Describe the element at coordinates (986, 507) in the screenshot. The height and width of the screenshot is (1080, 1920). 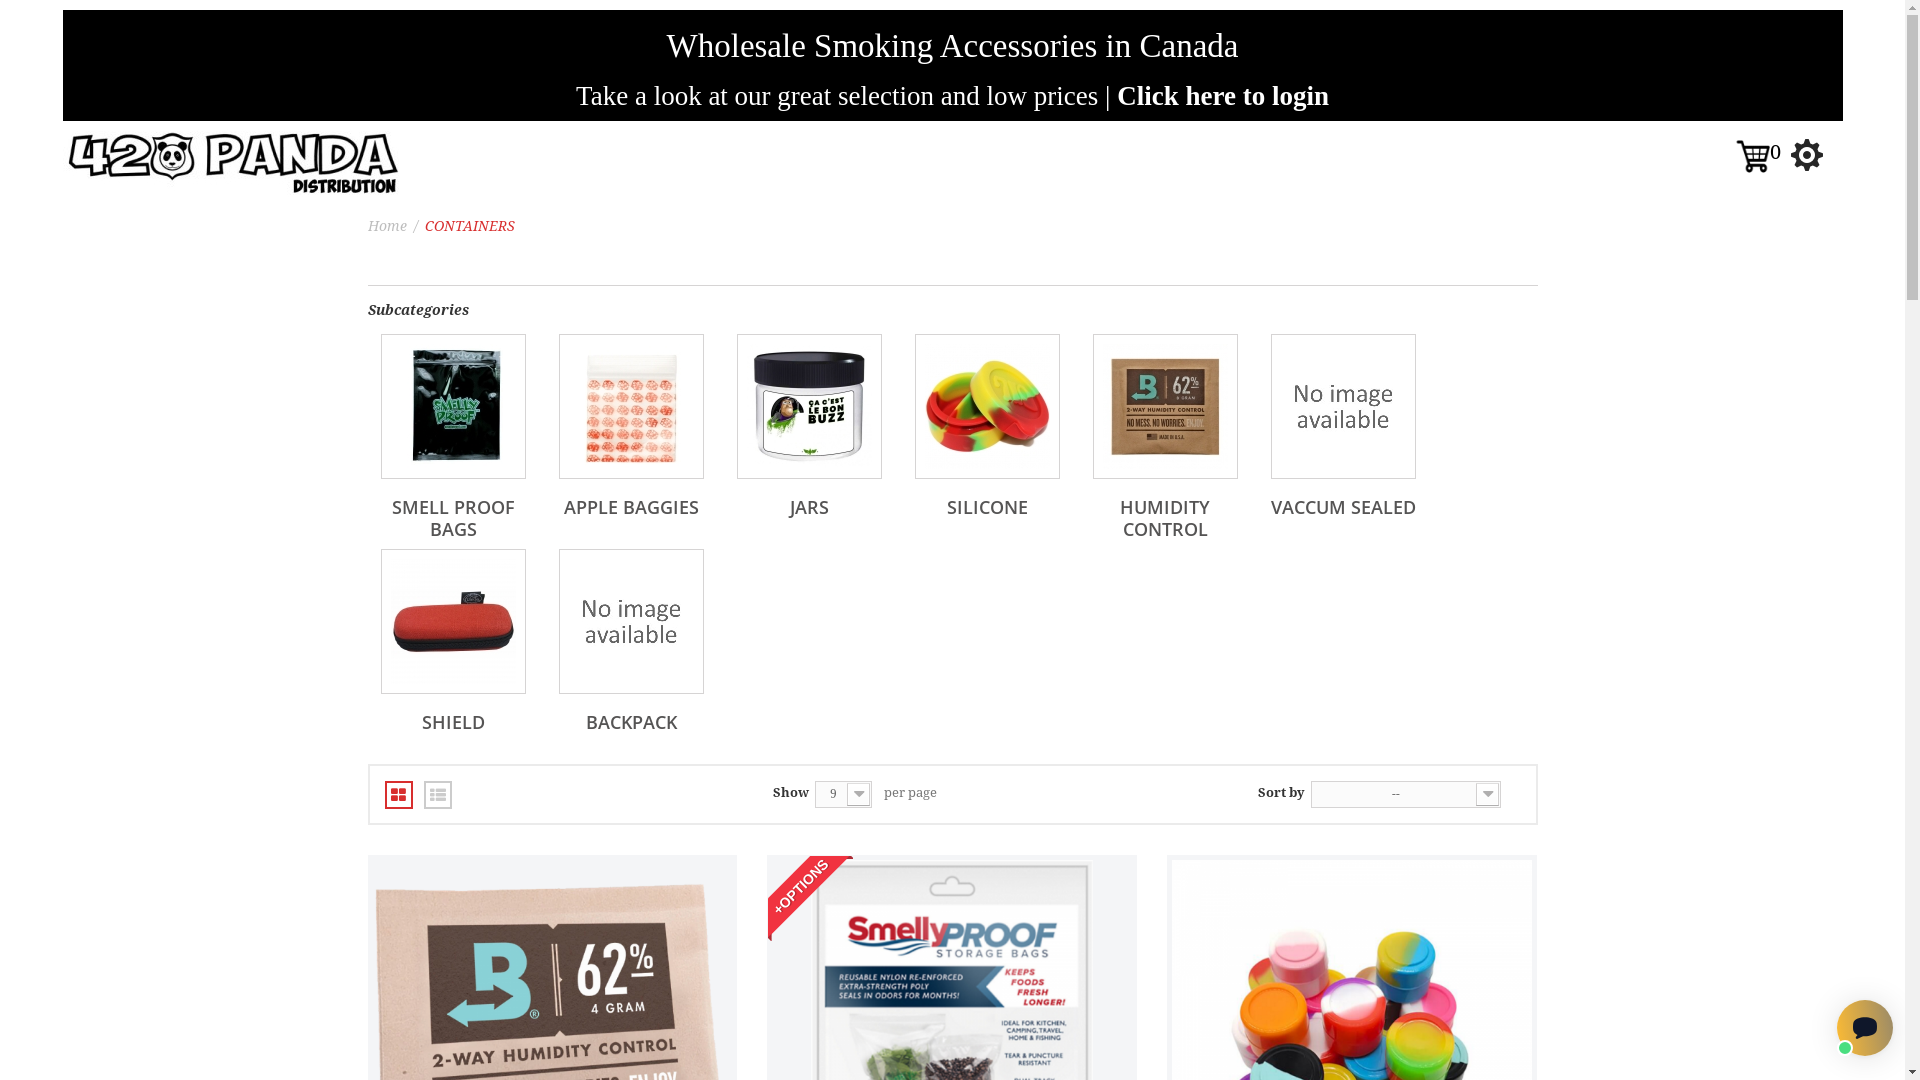
I see `SILICONE` at that location.